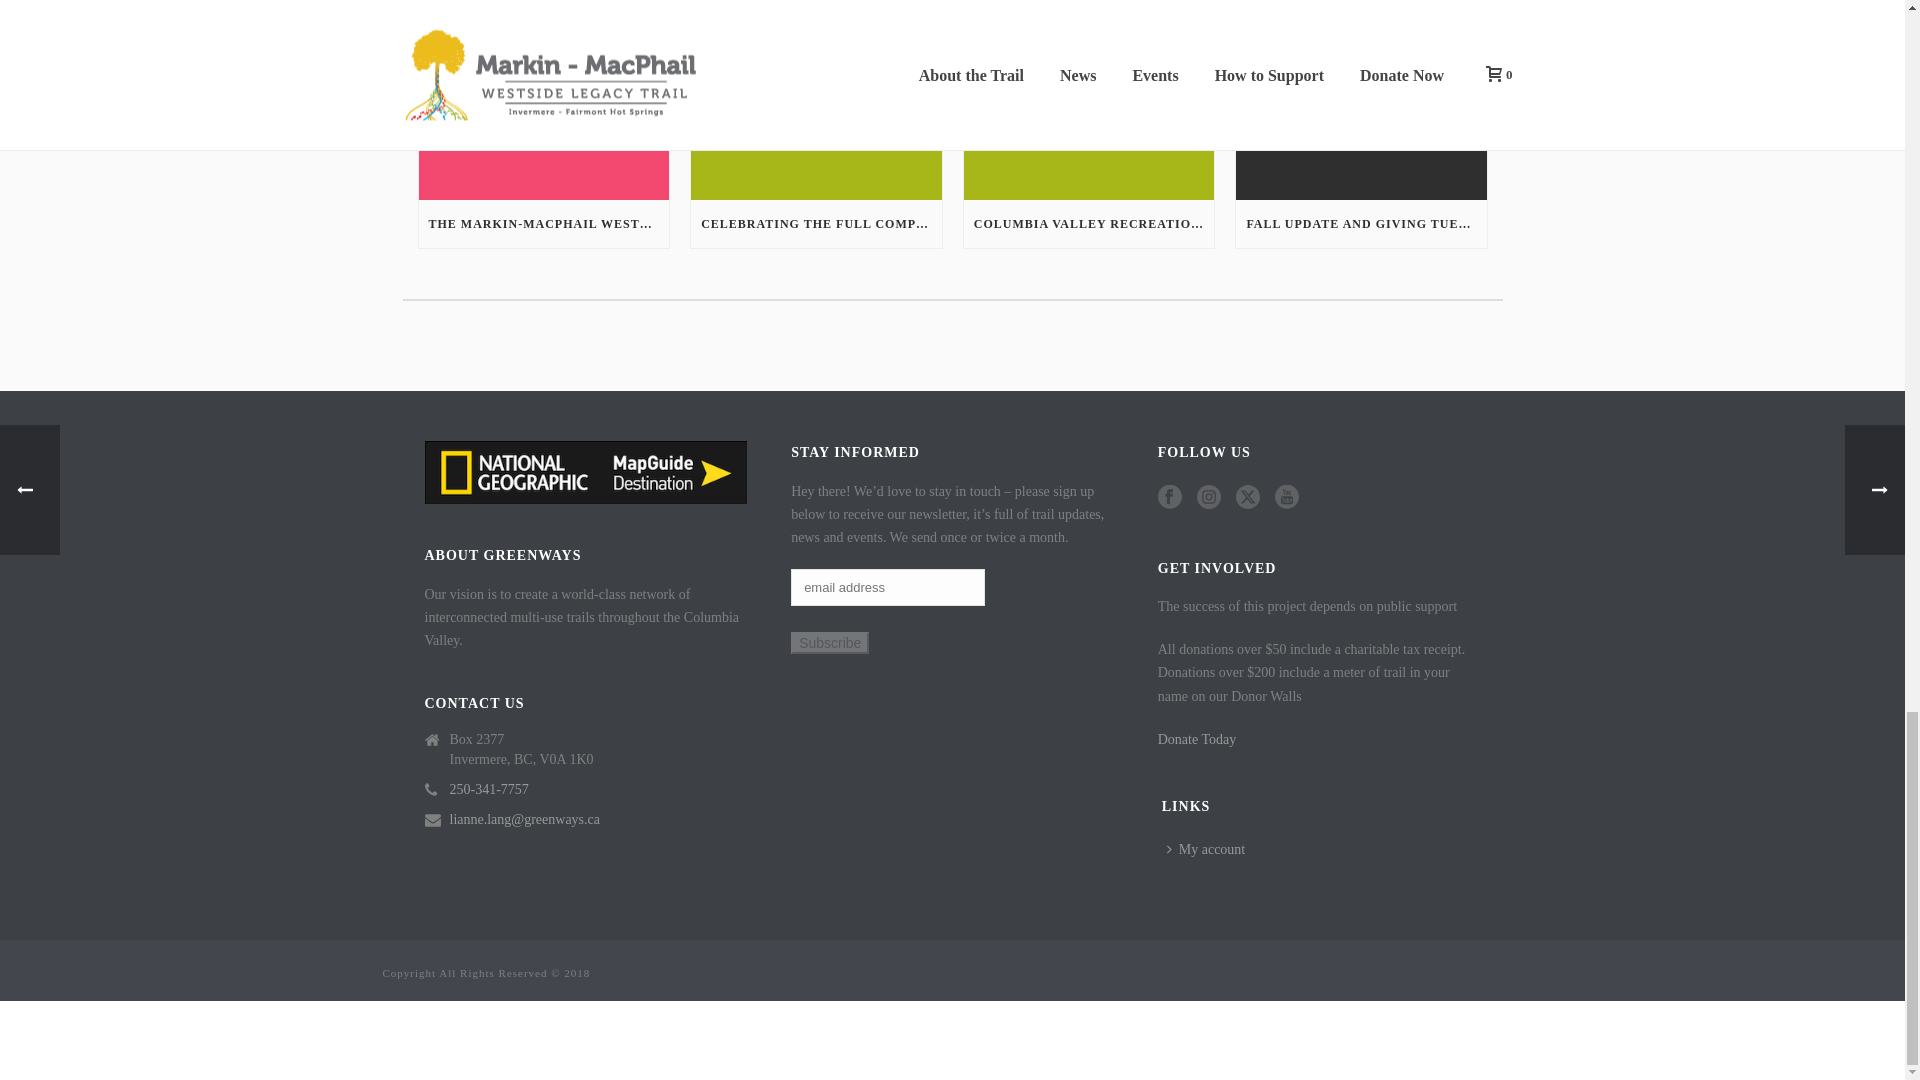  Describe the element at coordinates (1286, 498) in the screenshot. I see `Follow Us on youtube` at that location.